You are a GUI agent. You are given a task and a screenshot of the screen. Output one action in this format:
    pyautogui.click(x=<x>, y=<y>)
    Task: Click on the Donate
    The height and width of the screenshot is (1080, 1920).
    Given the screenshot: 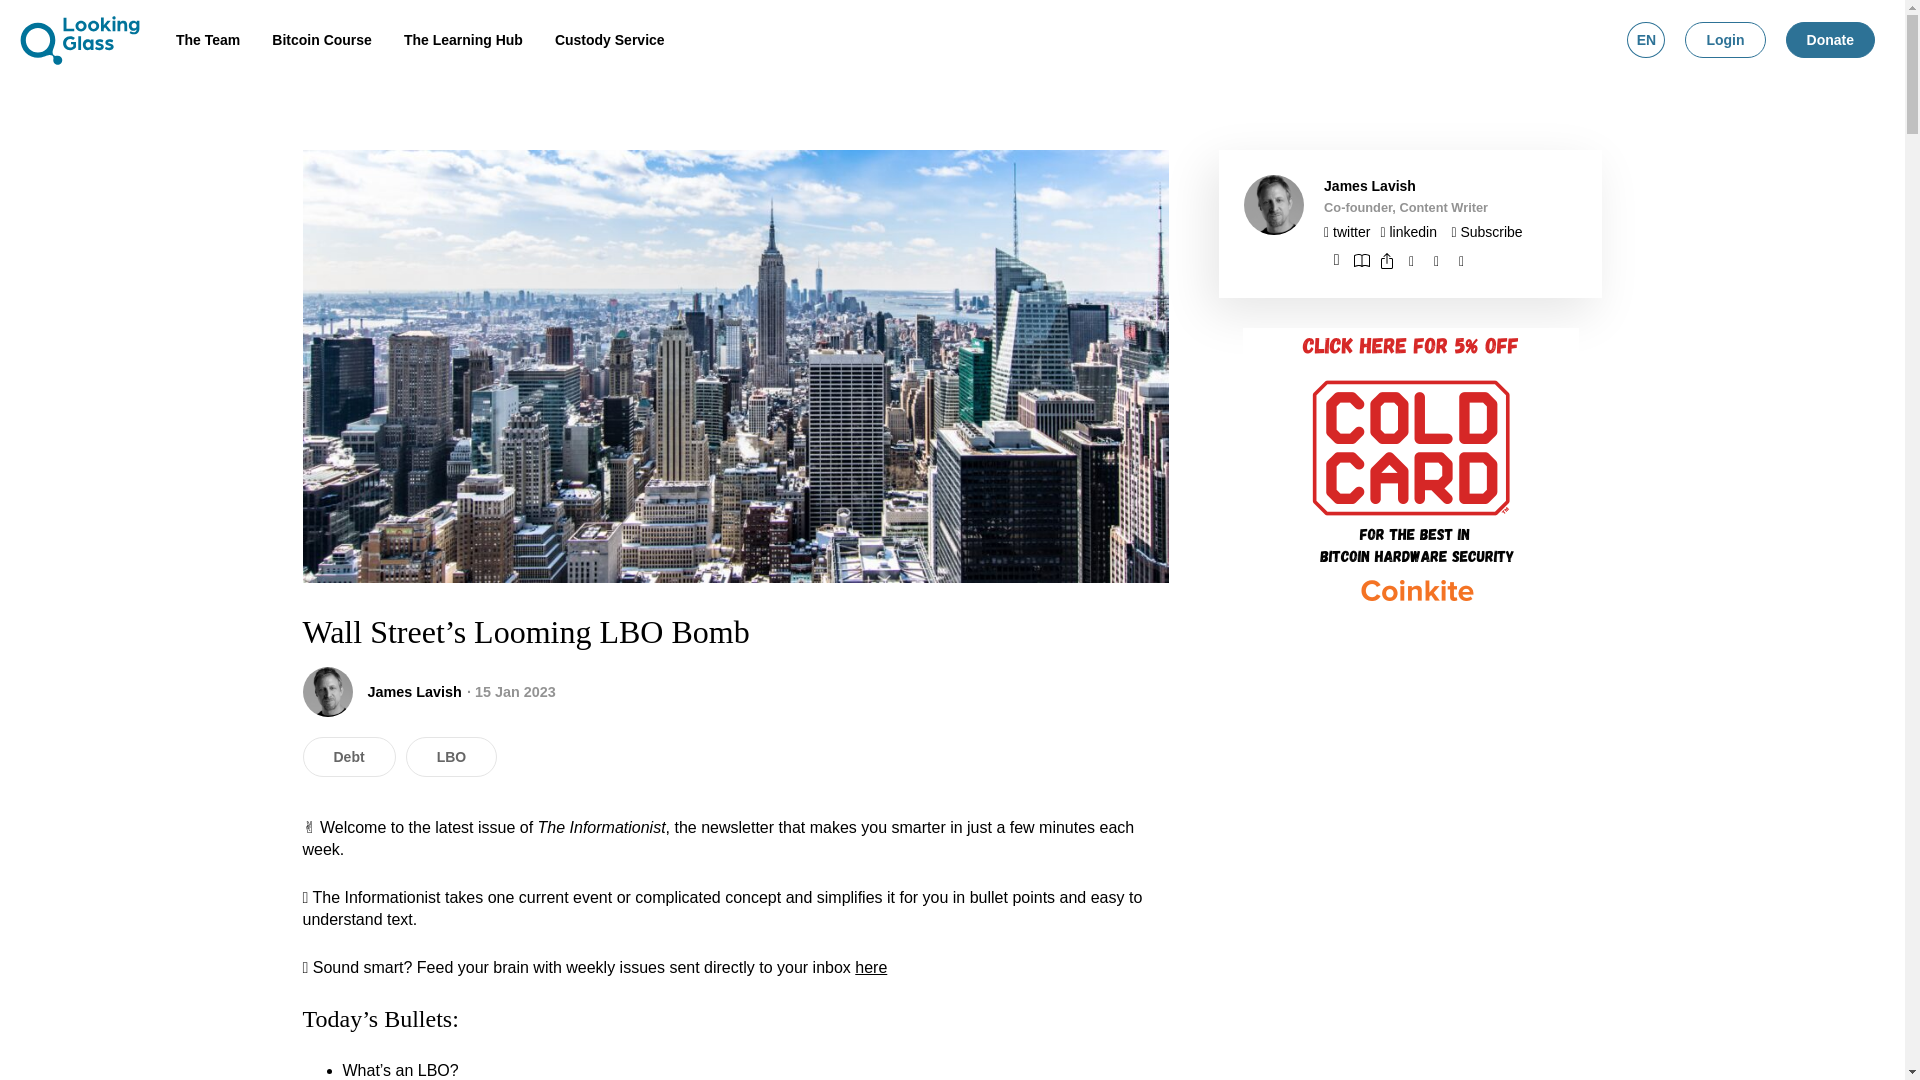 What is the action you would take?
    pyautogui.click(x=1830, y=40)
    